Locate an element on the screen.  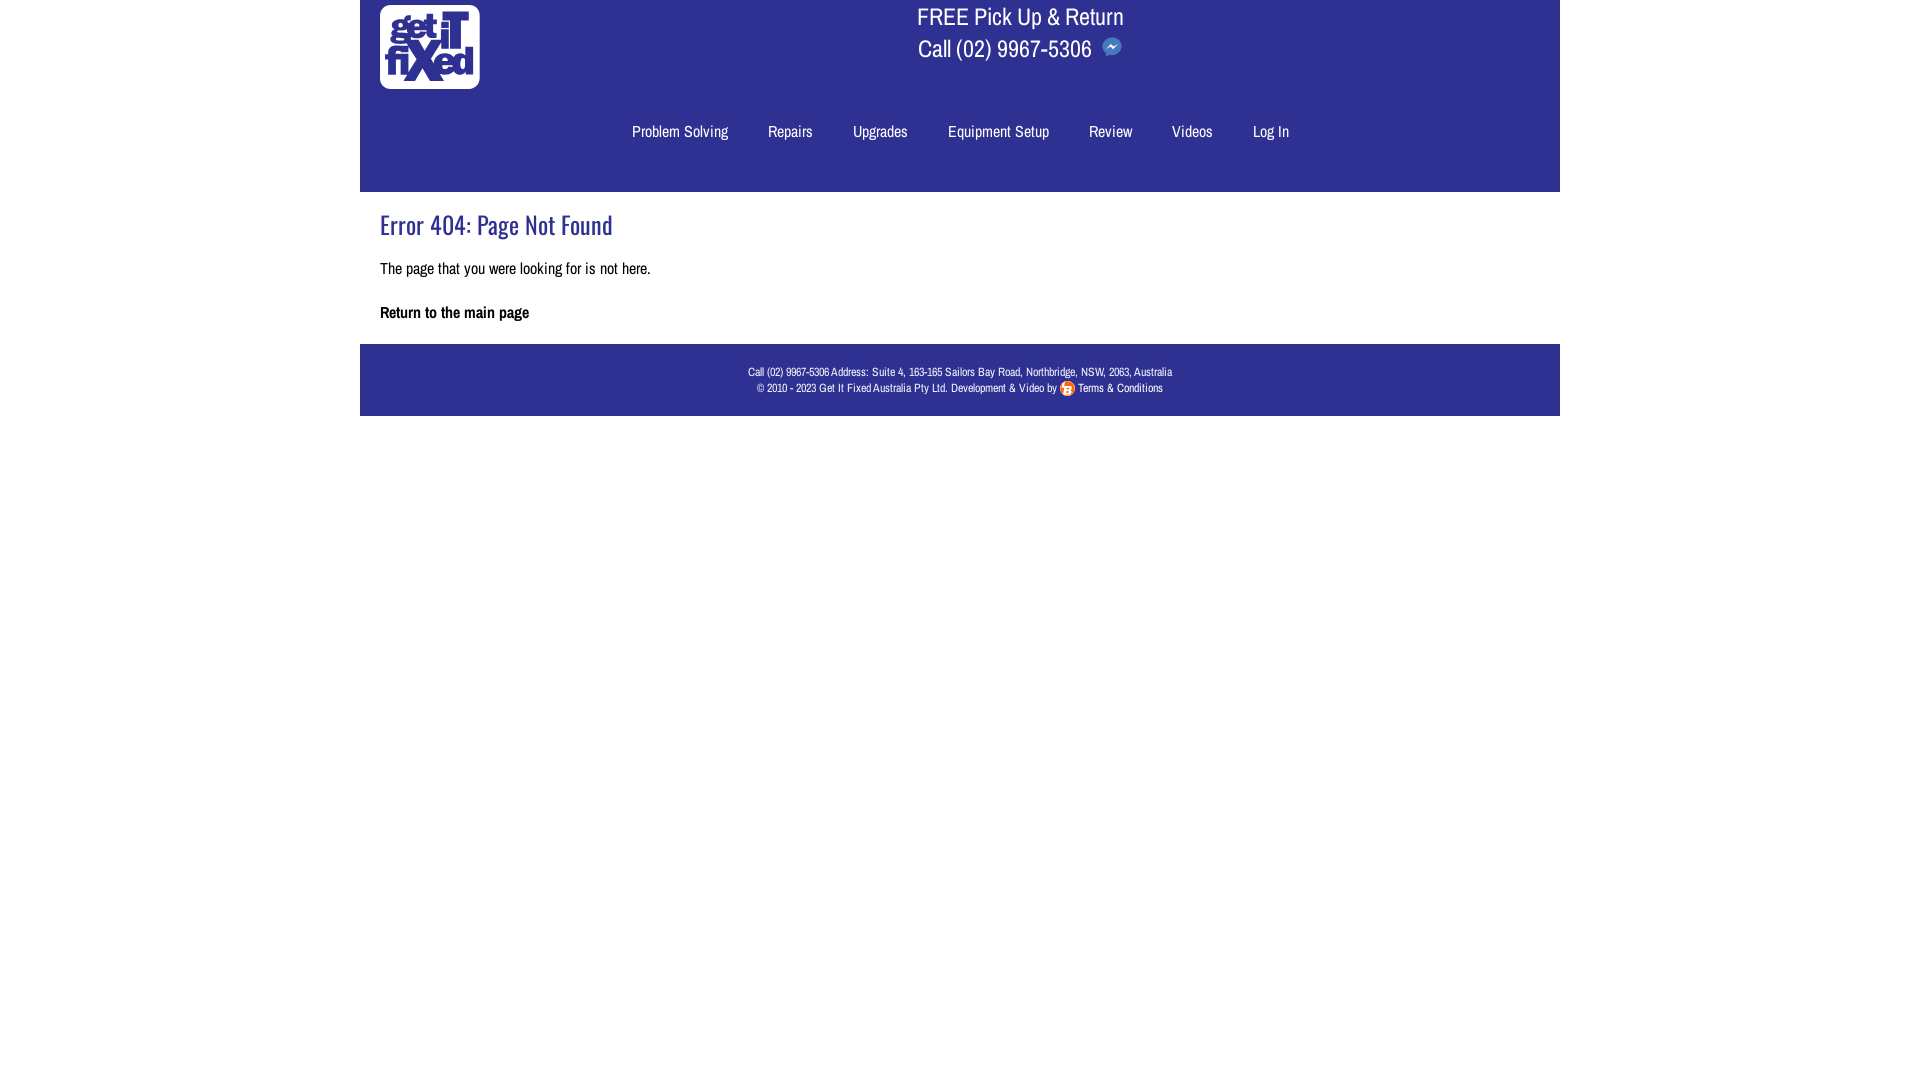
FREE Pick Up & Return
Call is located at coordinates (1020, 32).